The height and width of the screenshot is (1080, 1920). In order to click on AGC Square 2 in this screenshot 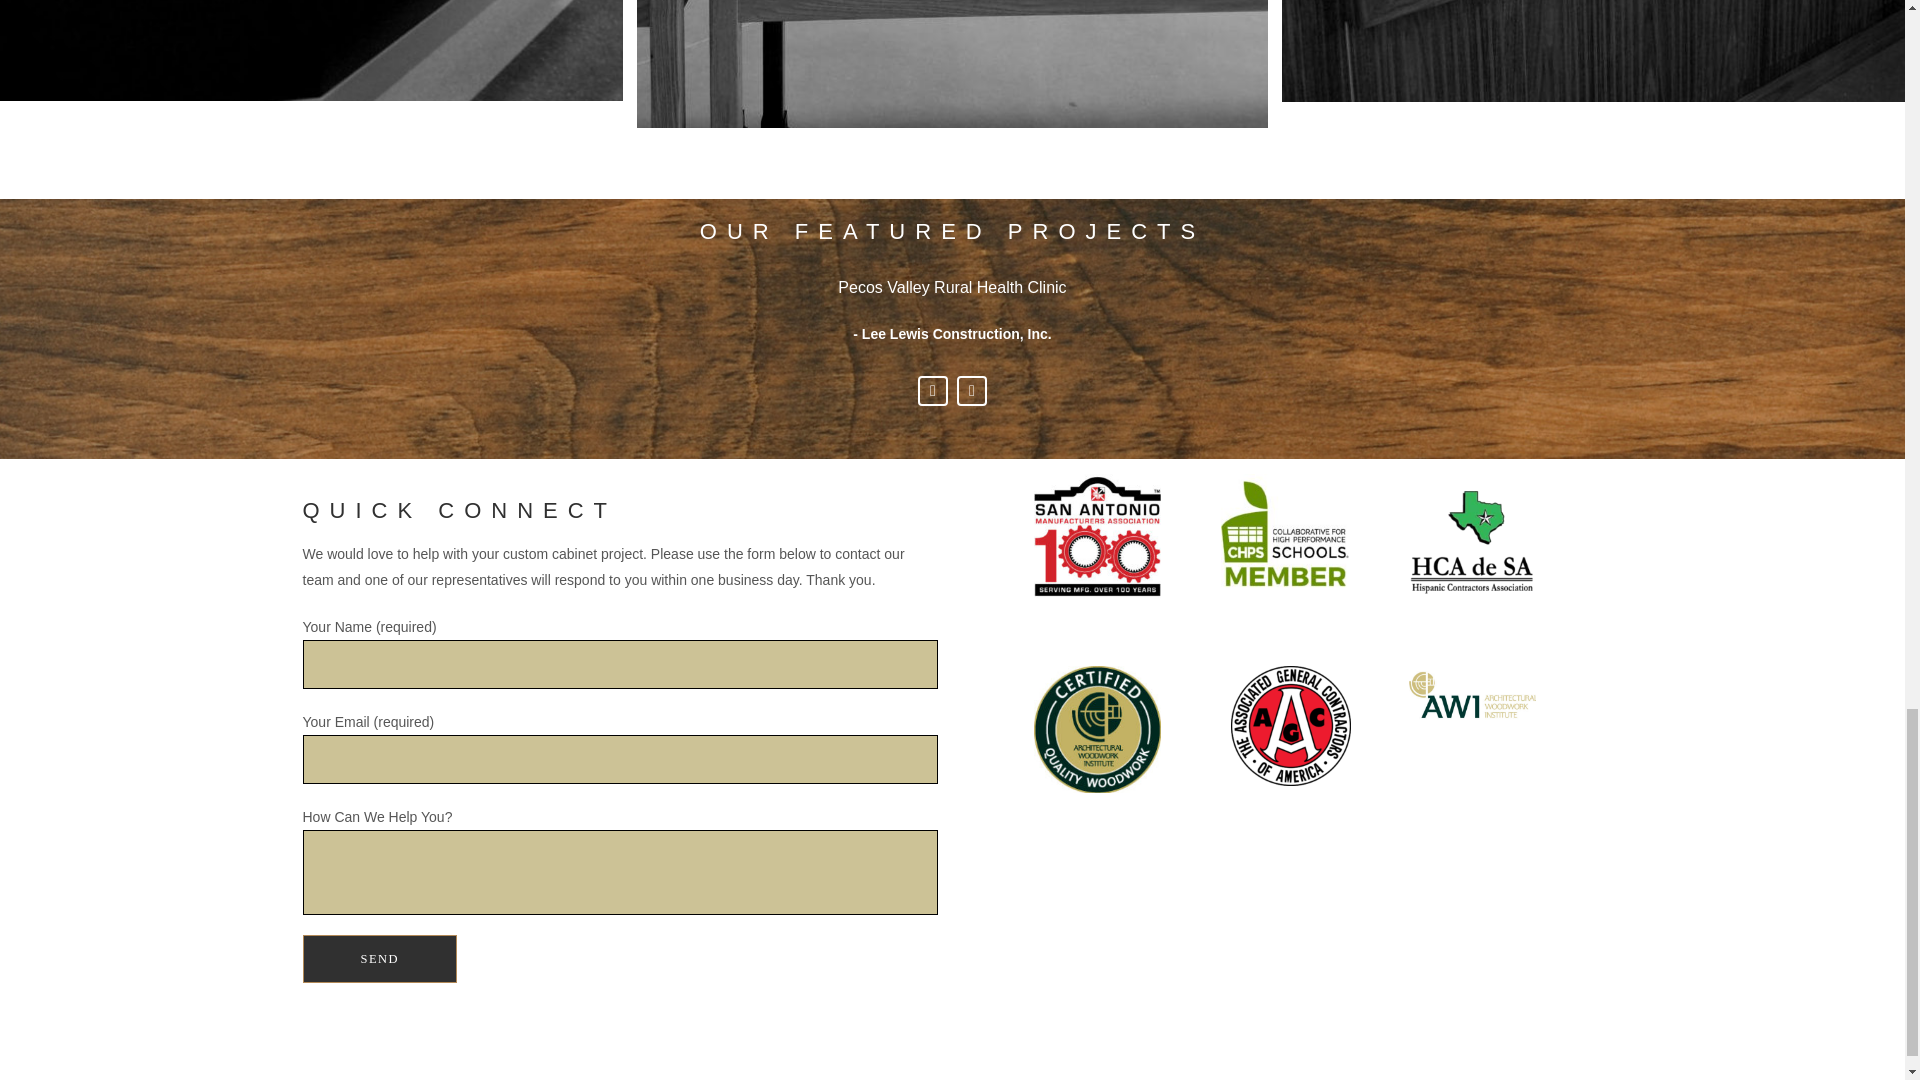, I will do `click(1290, 726)`.